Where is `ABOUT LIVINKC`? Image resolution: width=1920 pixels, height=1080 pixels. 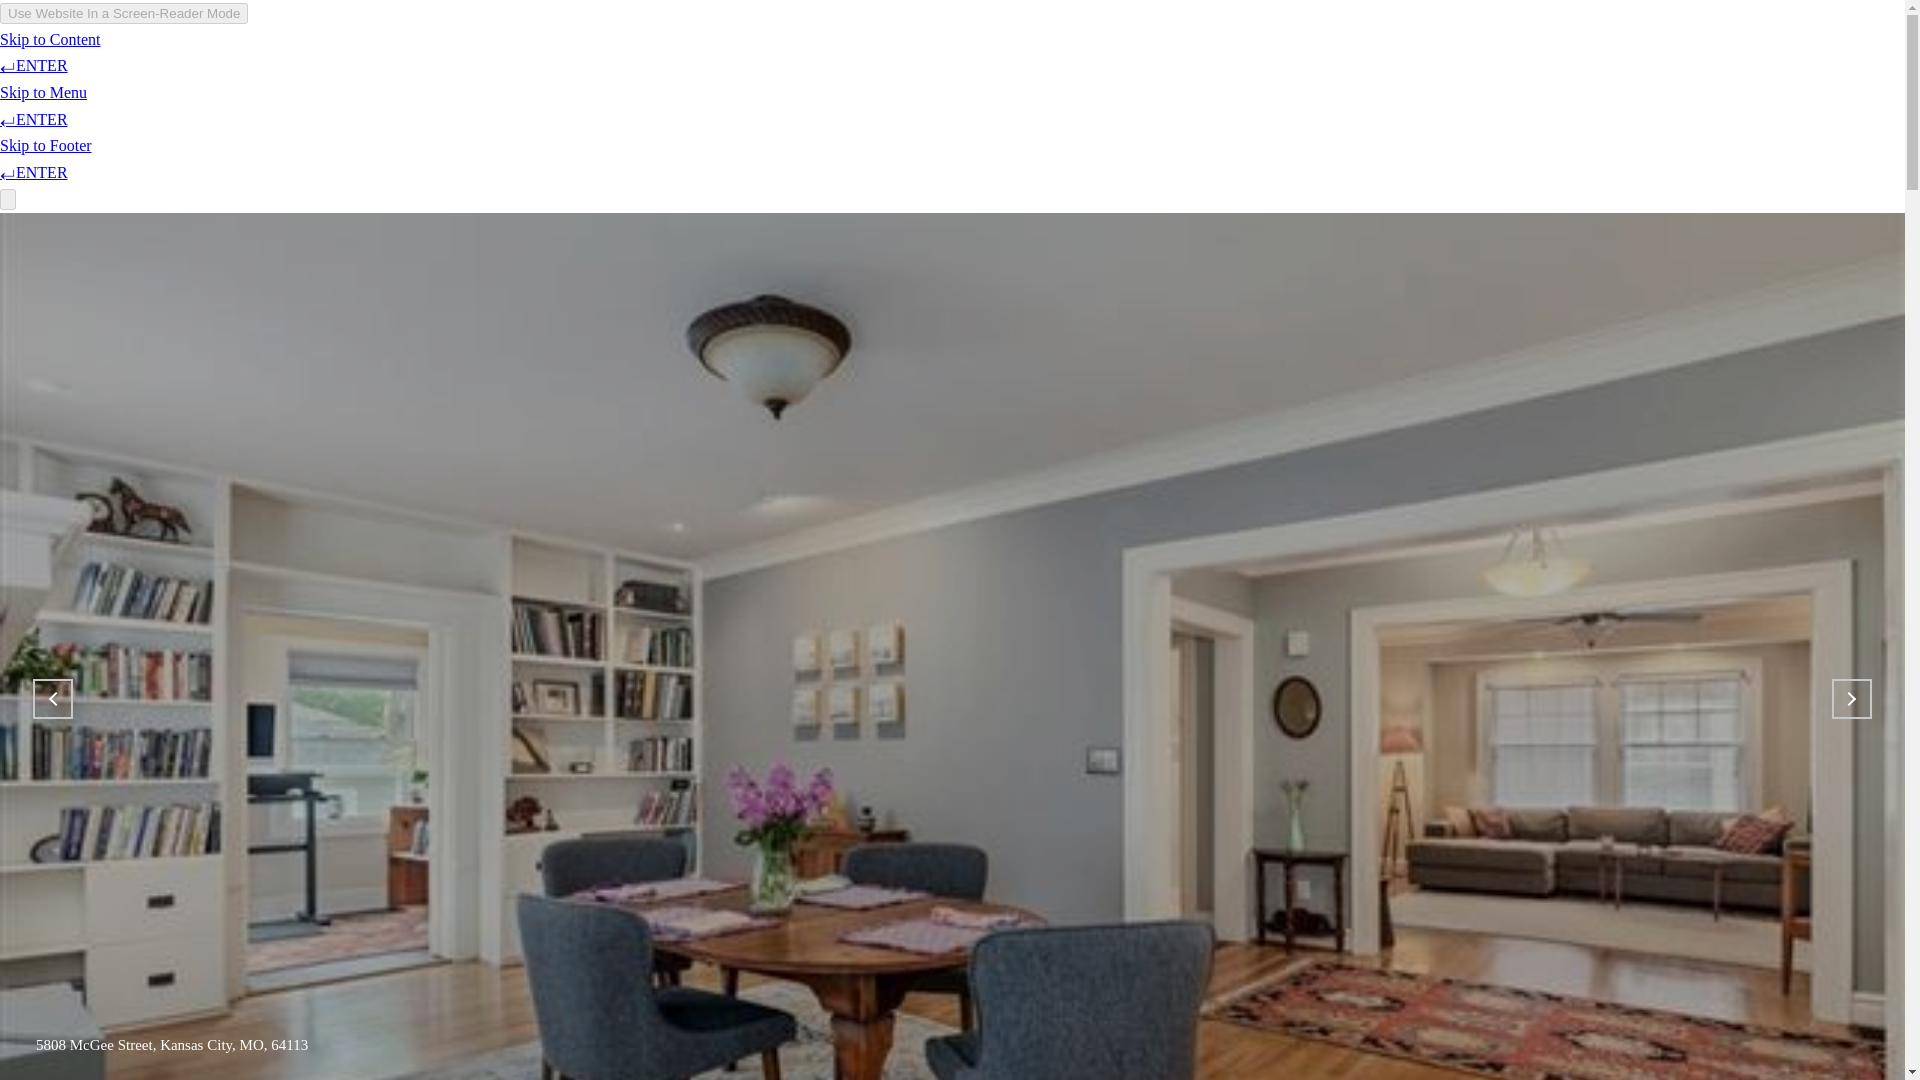
ABOUT LIVINKC is located at coordinates (630, 74).